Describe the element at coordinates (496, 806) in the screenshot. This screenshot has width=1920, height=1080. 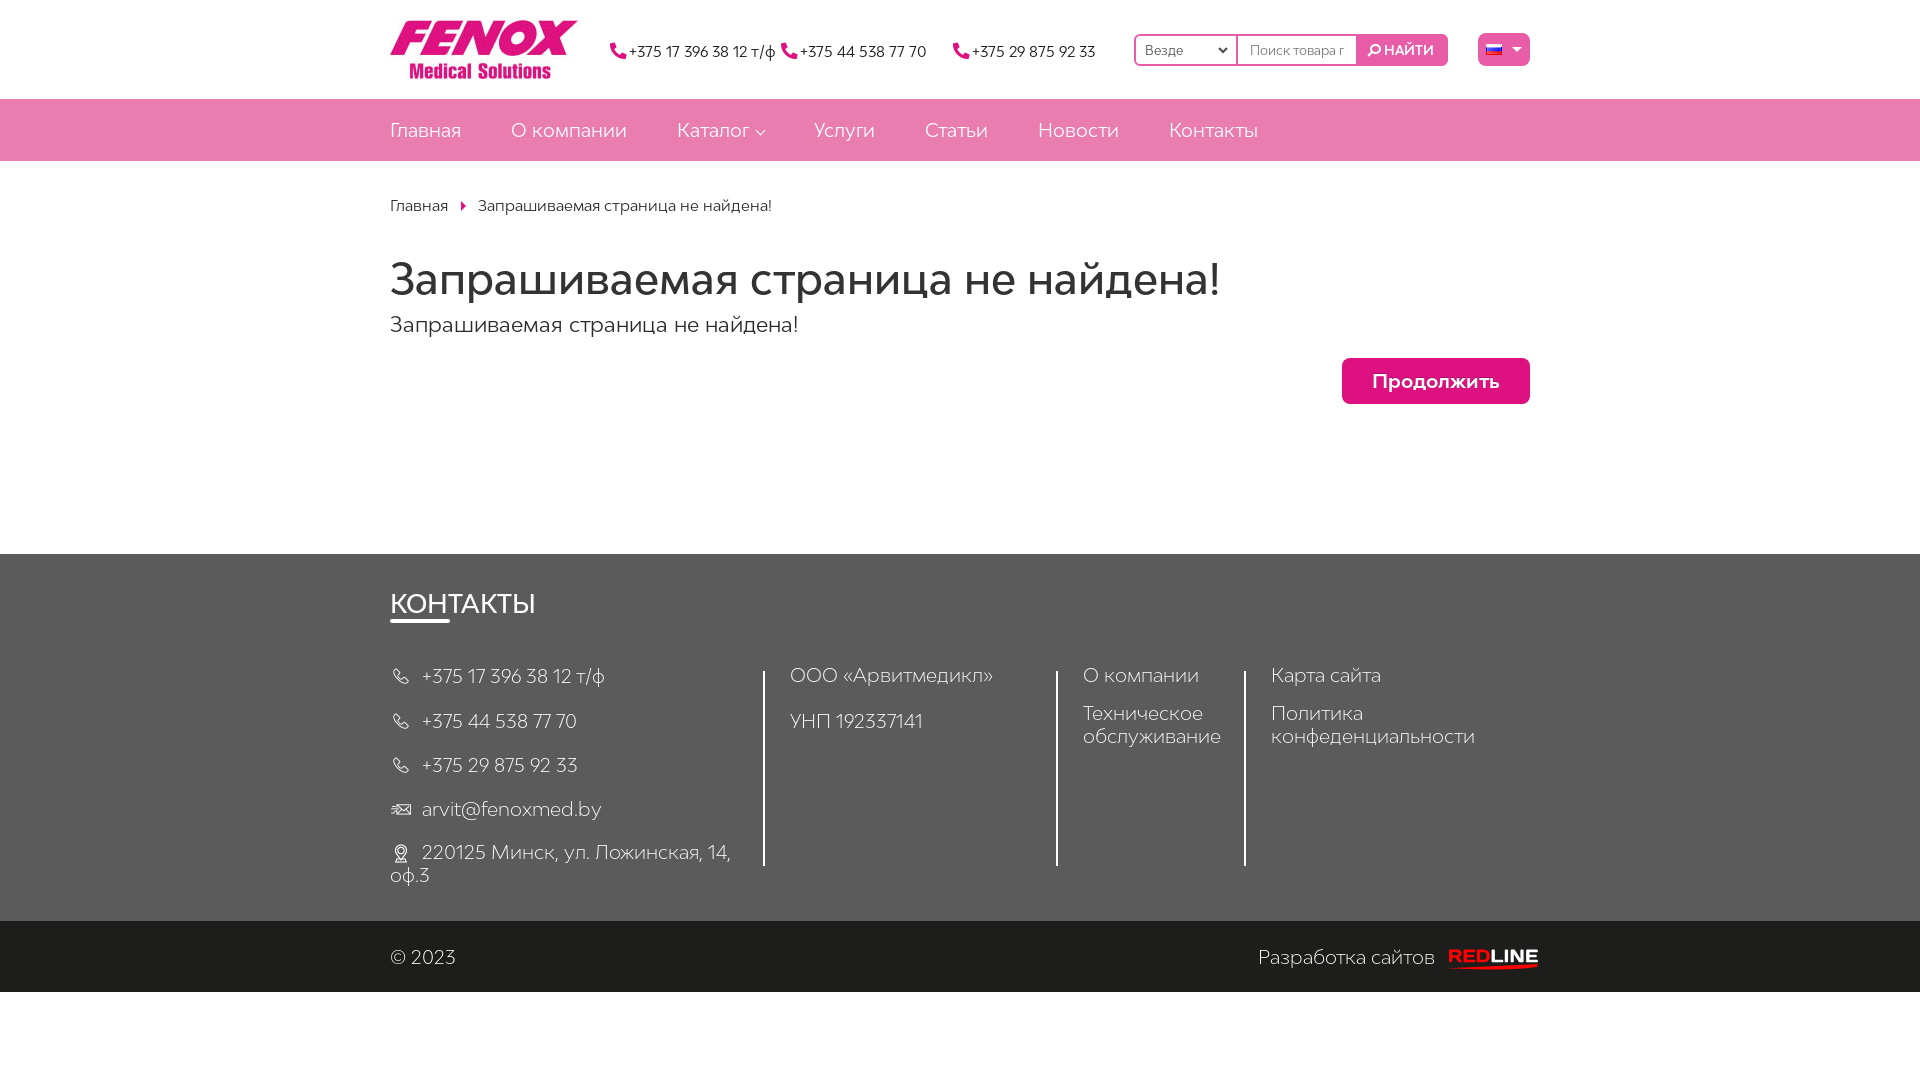
I see `arvit@fenoxmed.by` at that location.